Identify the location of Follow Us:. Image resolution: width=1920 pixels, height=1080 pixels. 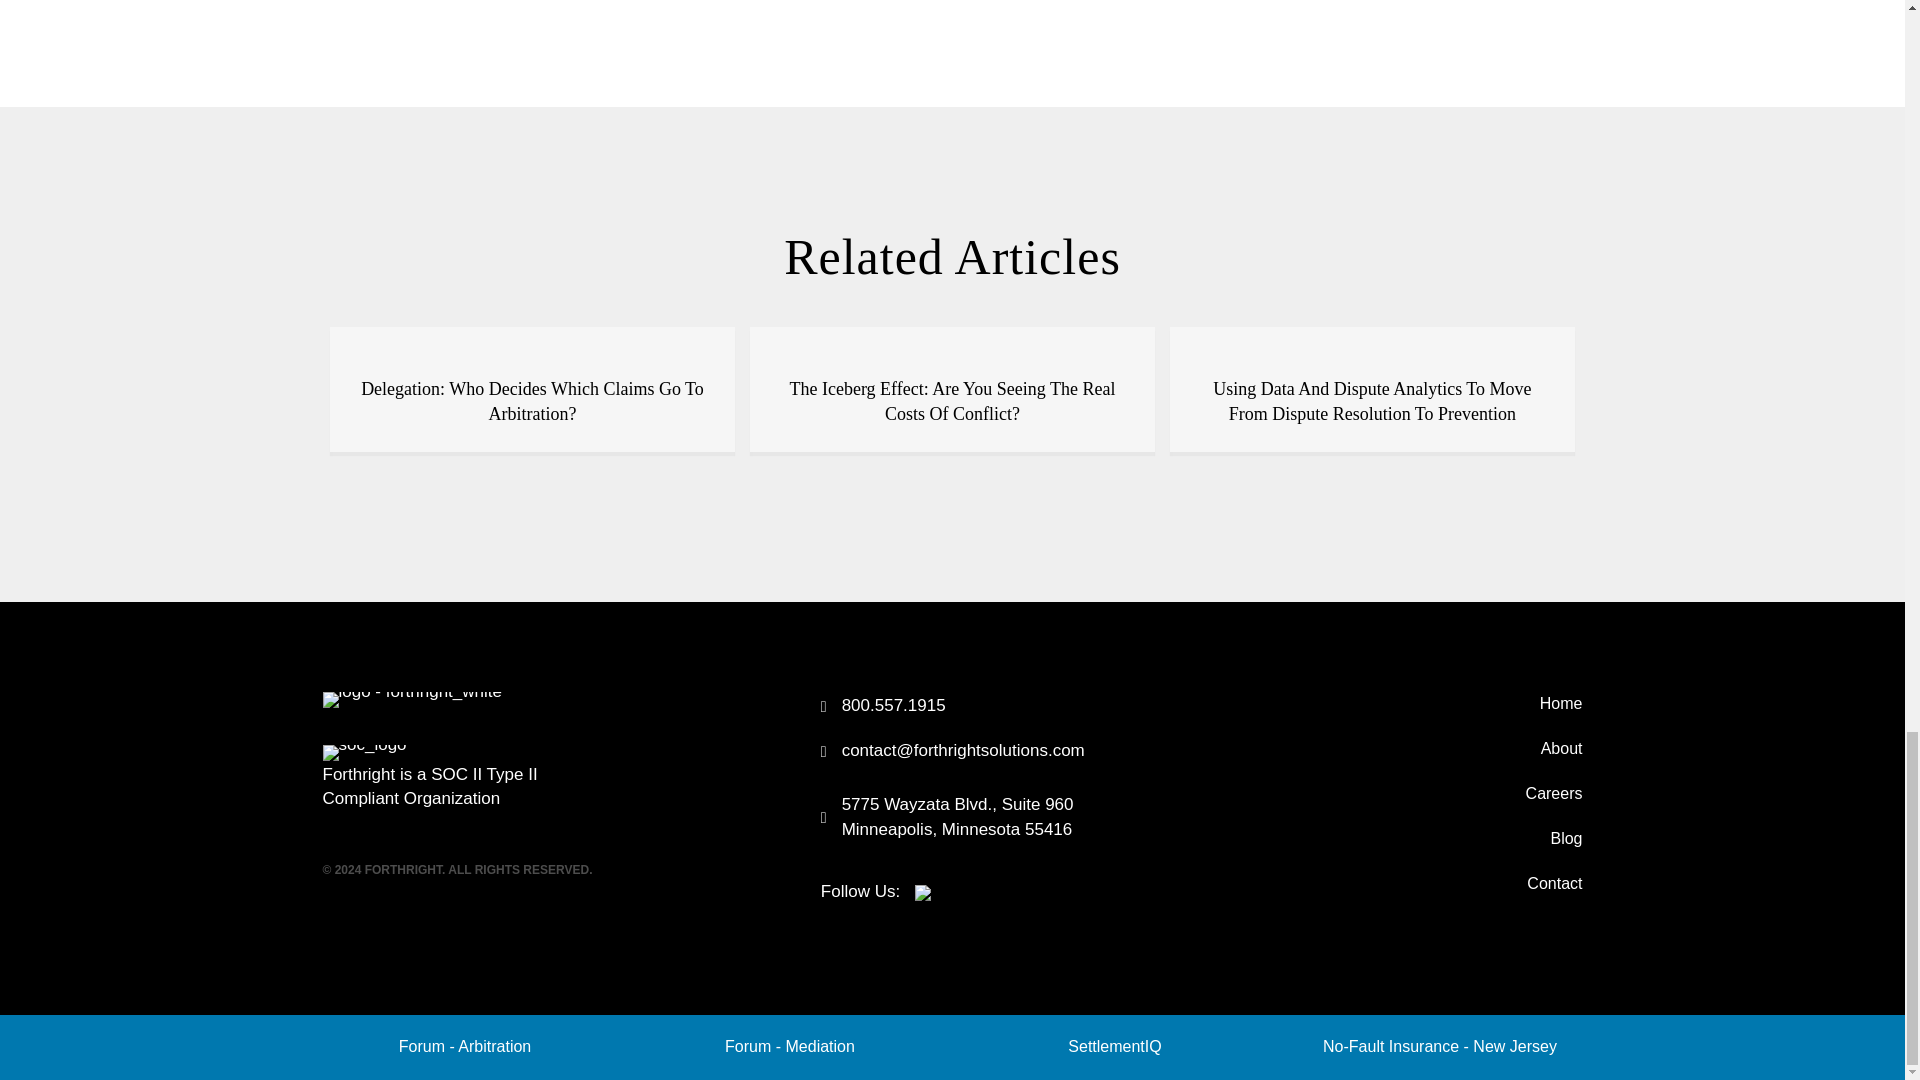
(876, 891).